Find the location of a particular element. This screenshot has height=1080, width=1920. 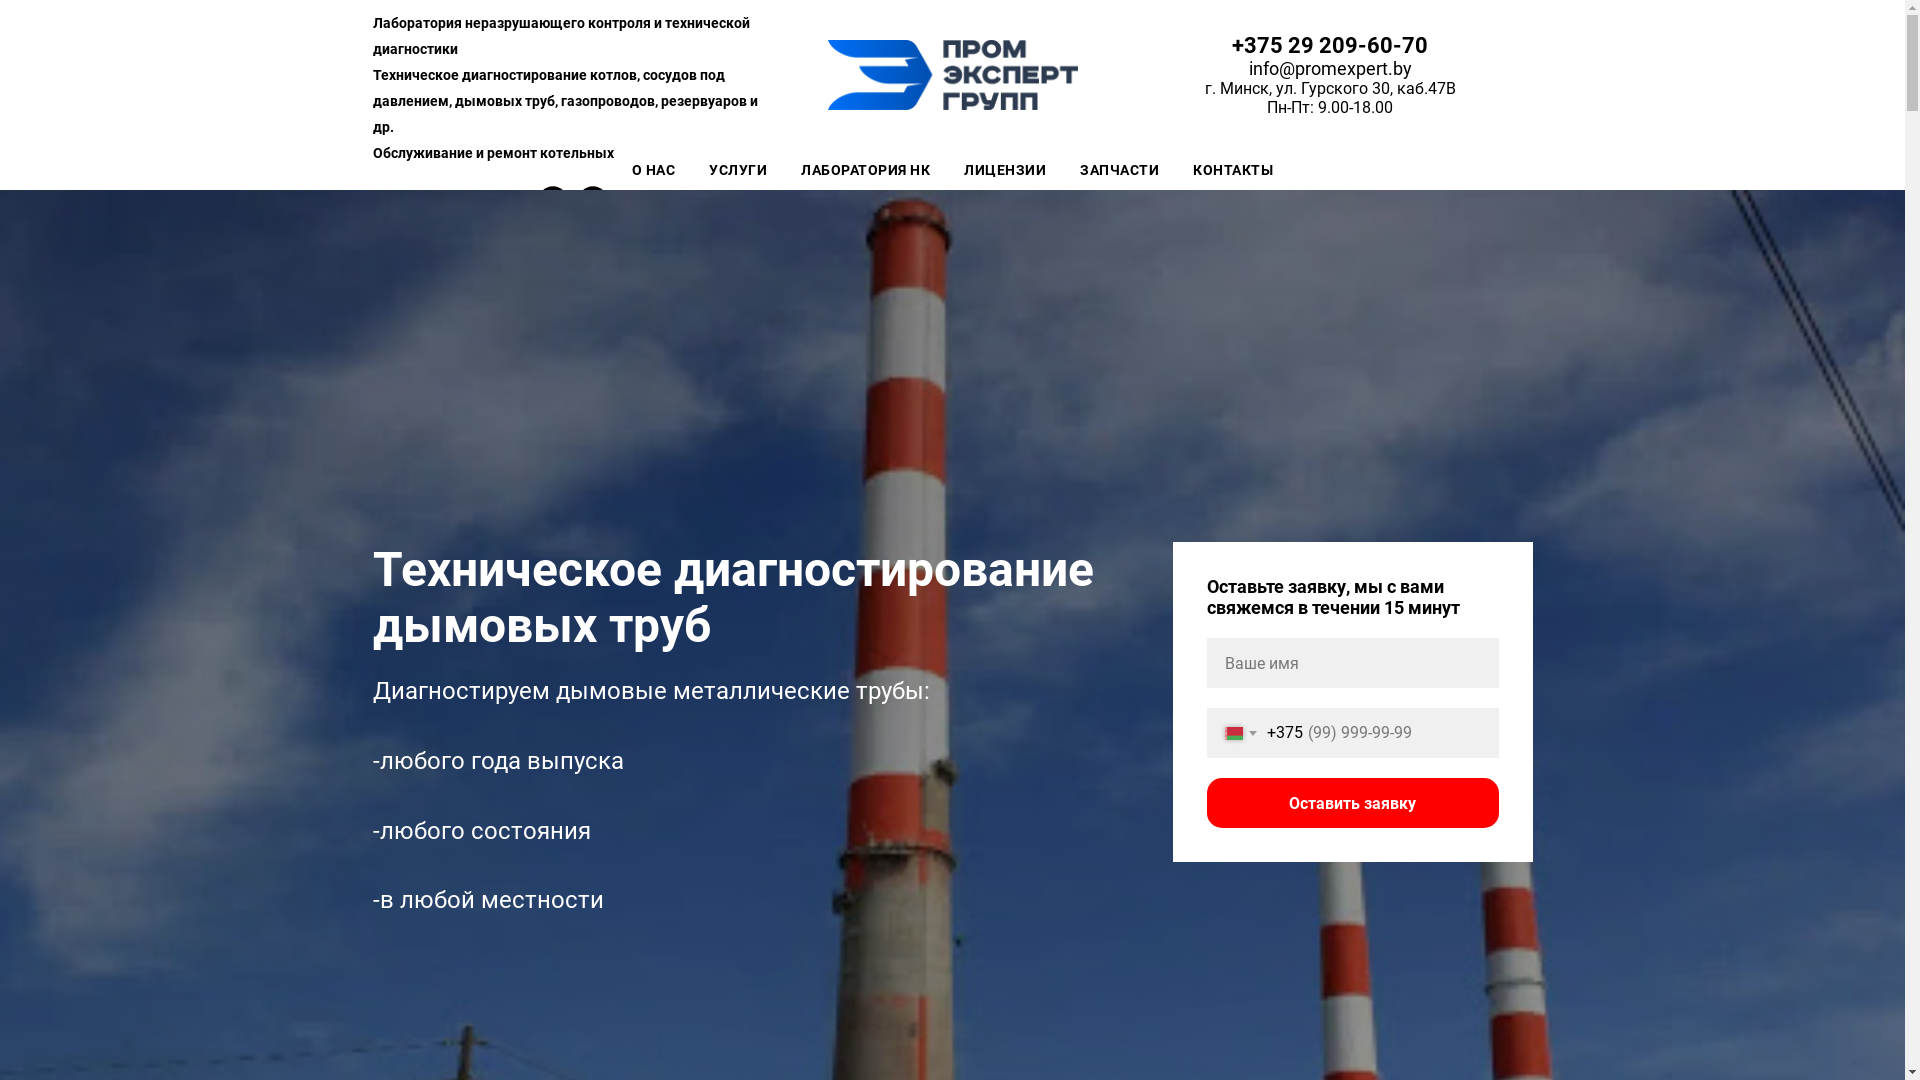

Instagram is located at coordinates (593, 210).